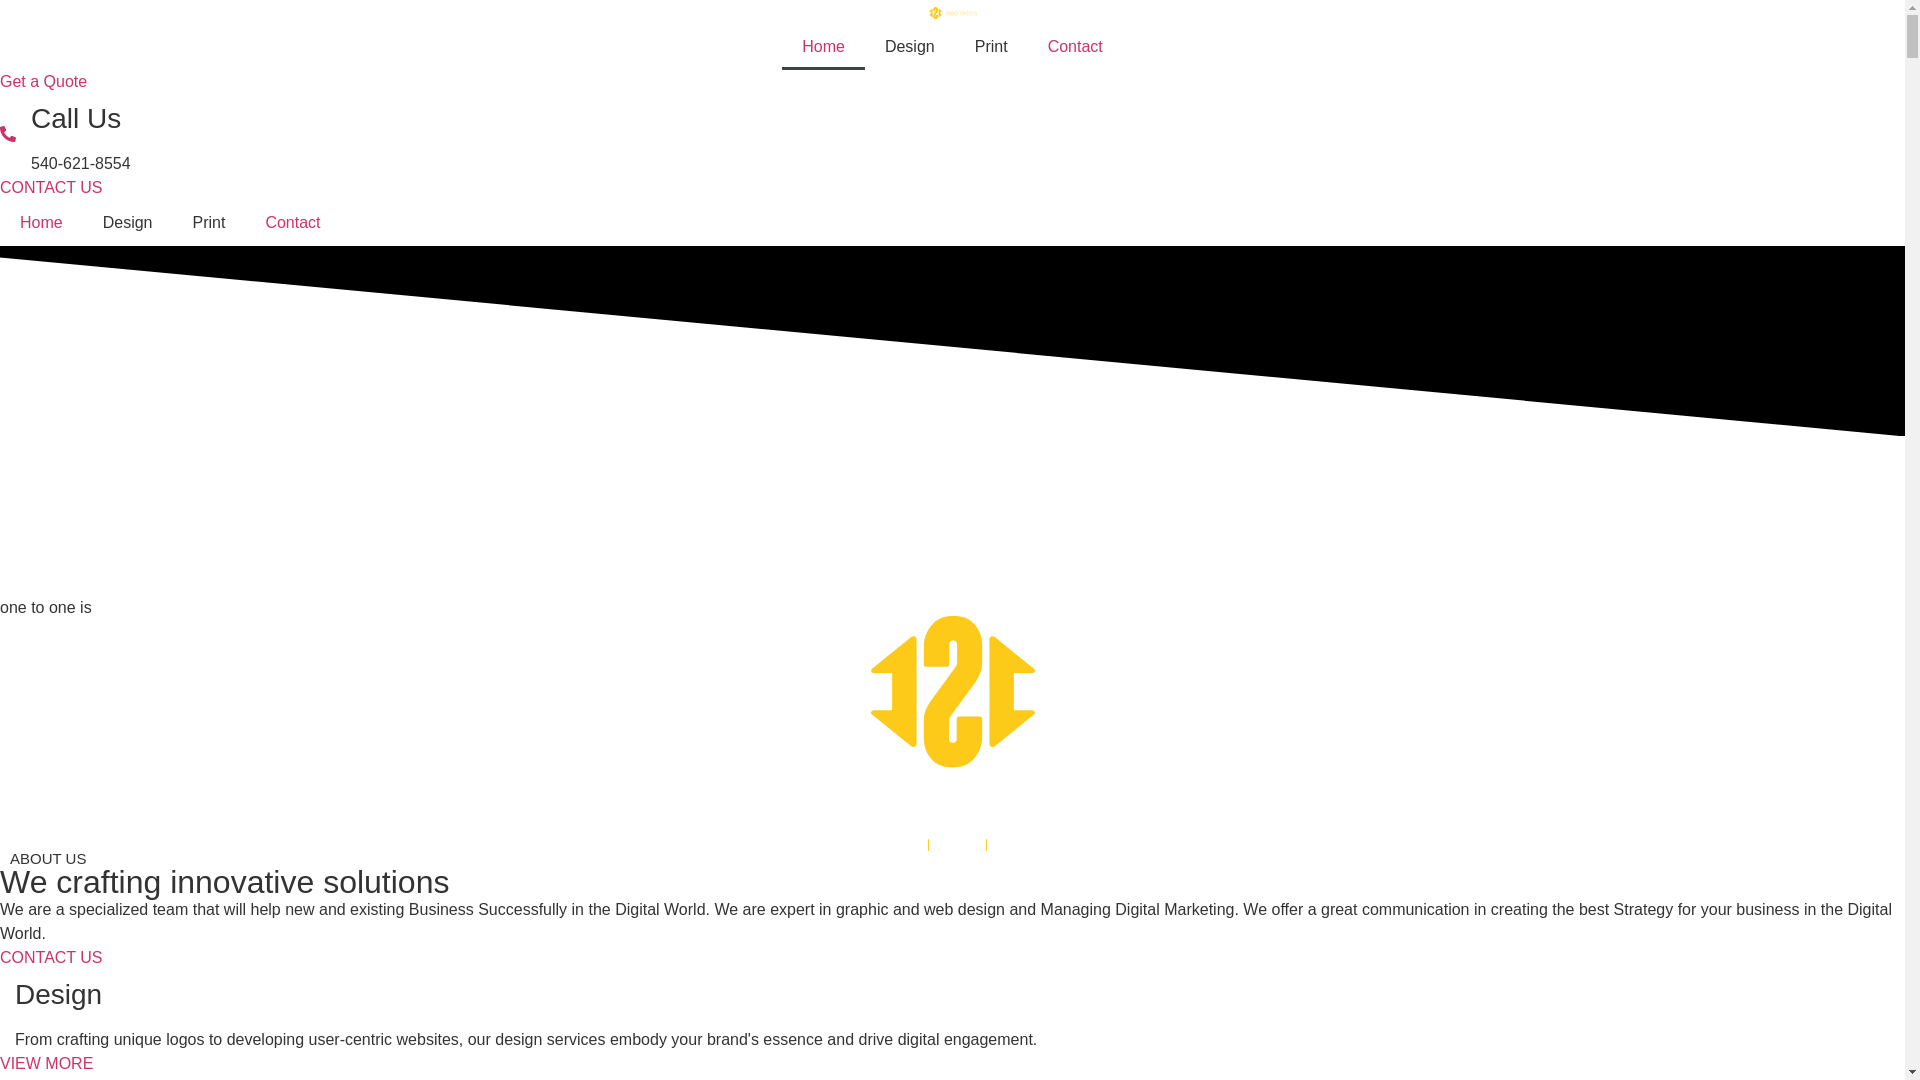 Image resolution: width=1920 pixels, height=1080 pixels. I want to click on Get a Quote, so click(44, 82).